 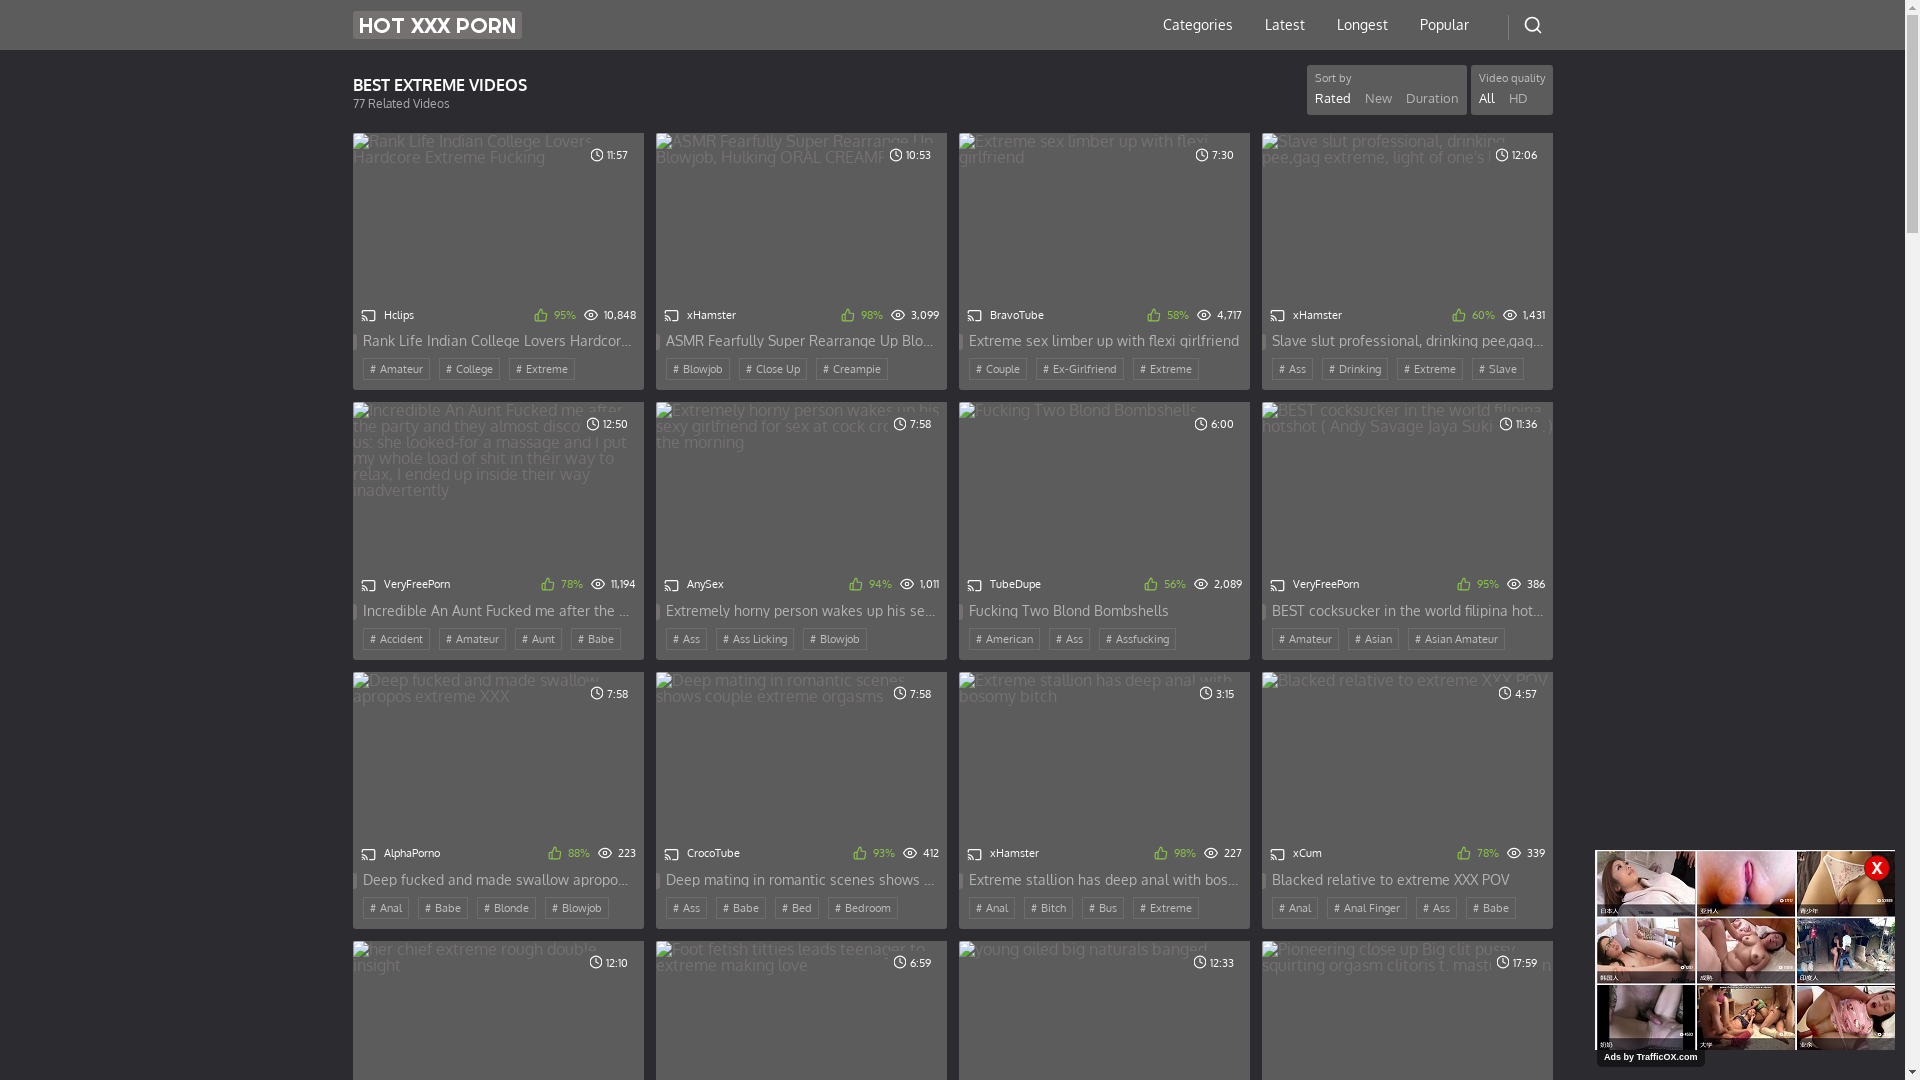 What do you see at coordinates (1362, 25) in the screenshot?
I see `Longest` at bounding box center [1362, 25].